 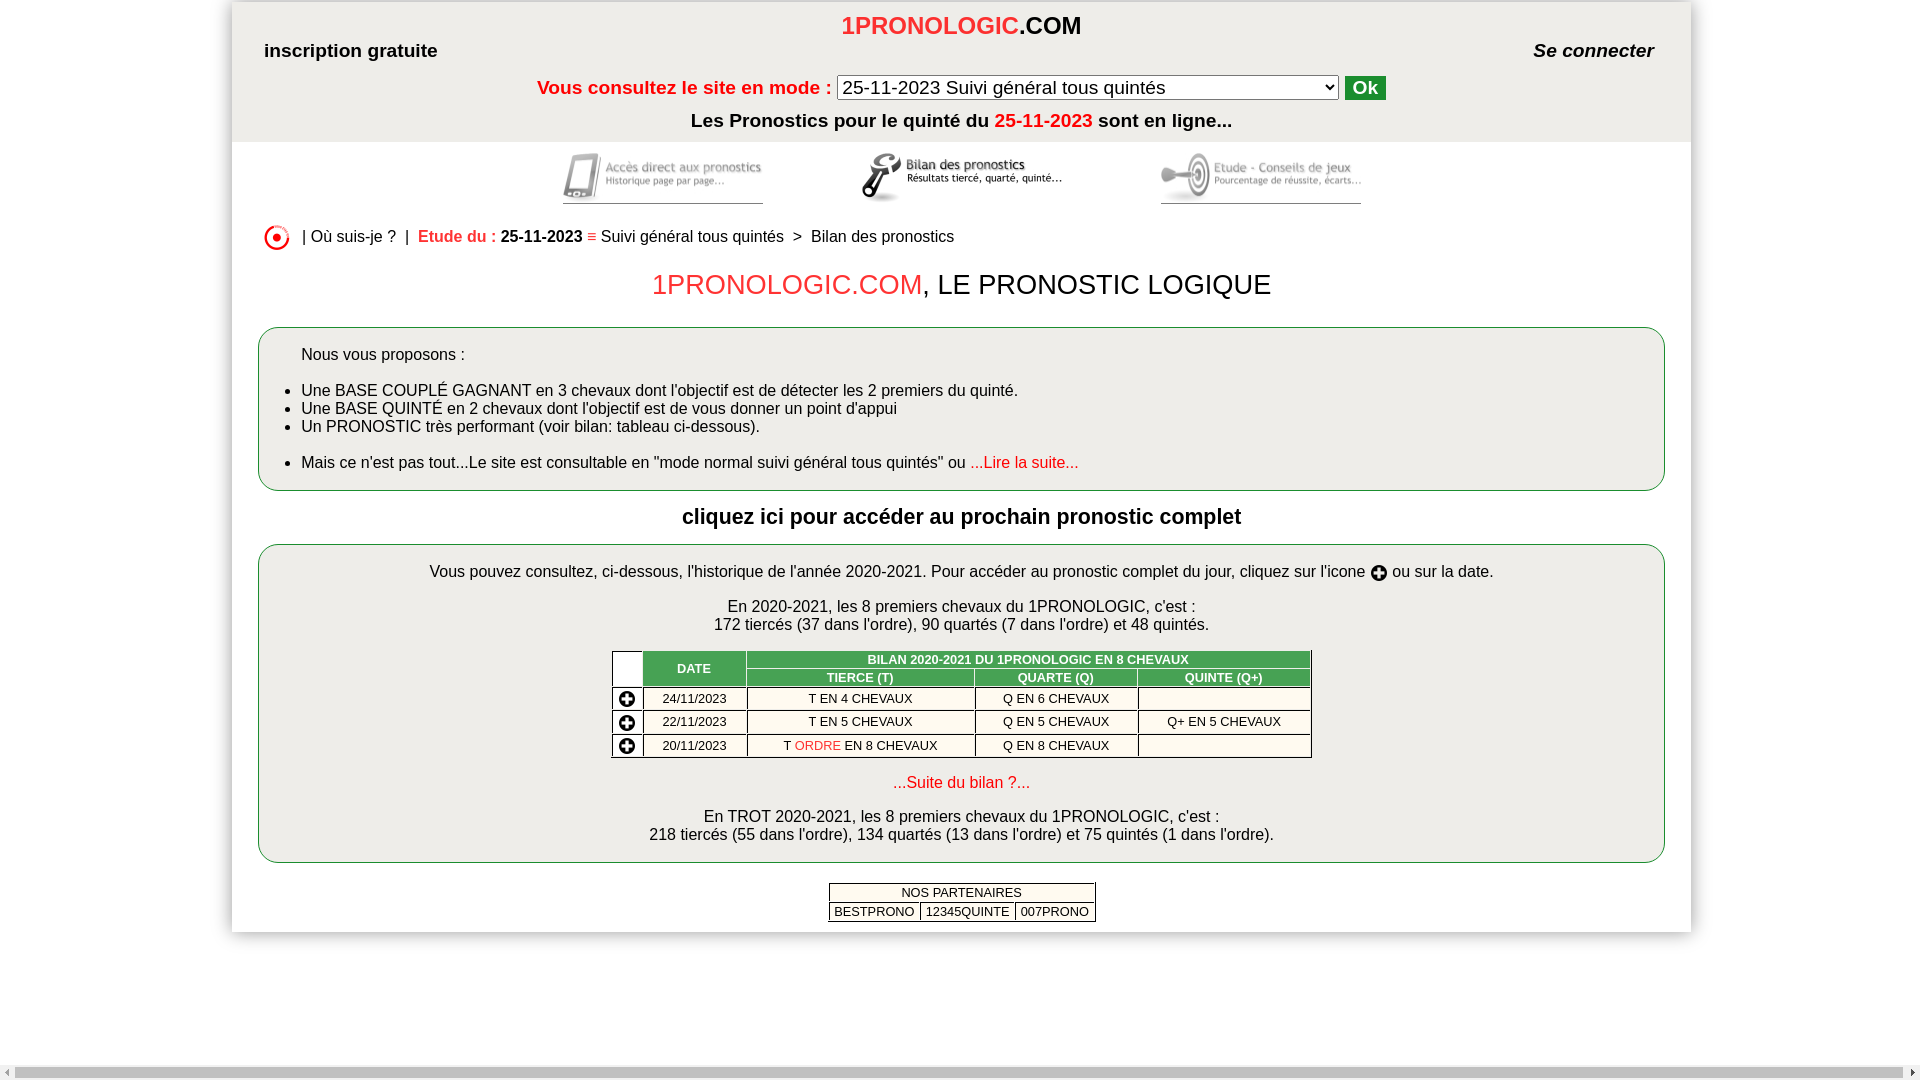 What do you see at coordinates (874, 912) in the screenshot?
I see ` BESTPRONO ` at bounding box center [874, 912].